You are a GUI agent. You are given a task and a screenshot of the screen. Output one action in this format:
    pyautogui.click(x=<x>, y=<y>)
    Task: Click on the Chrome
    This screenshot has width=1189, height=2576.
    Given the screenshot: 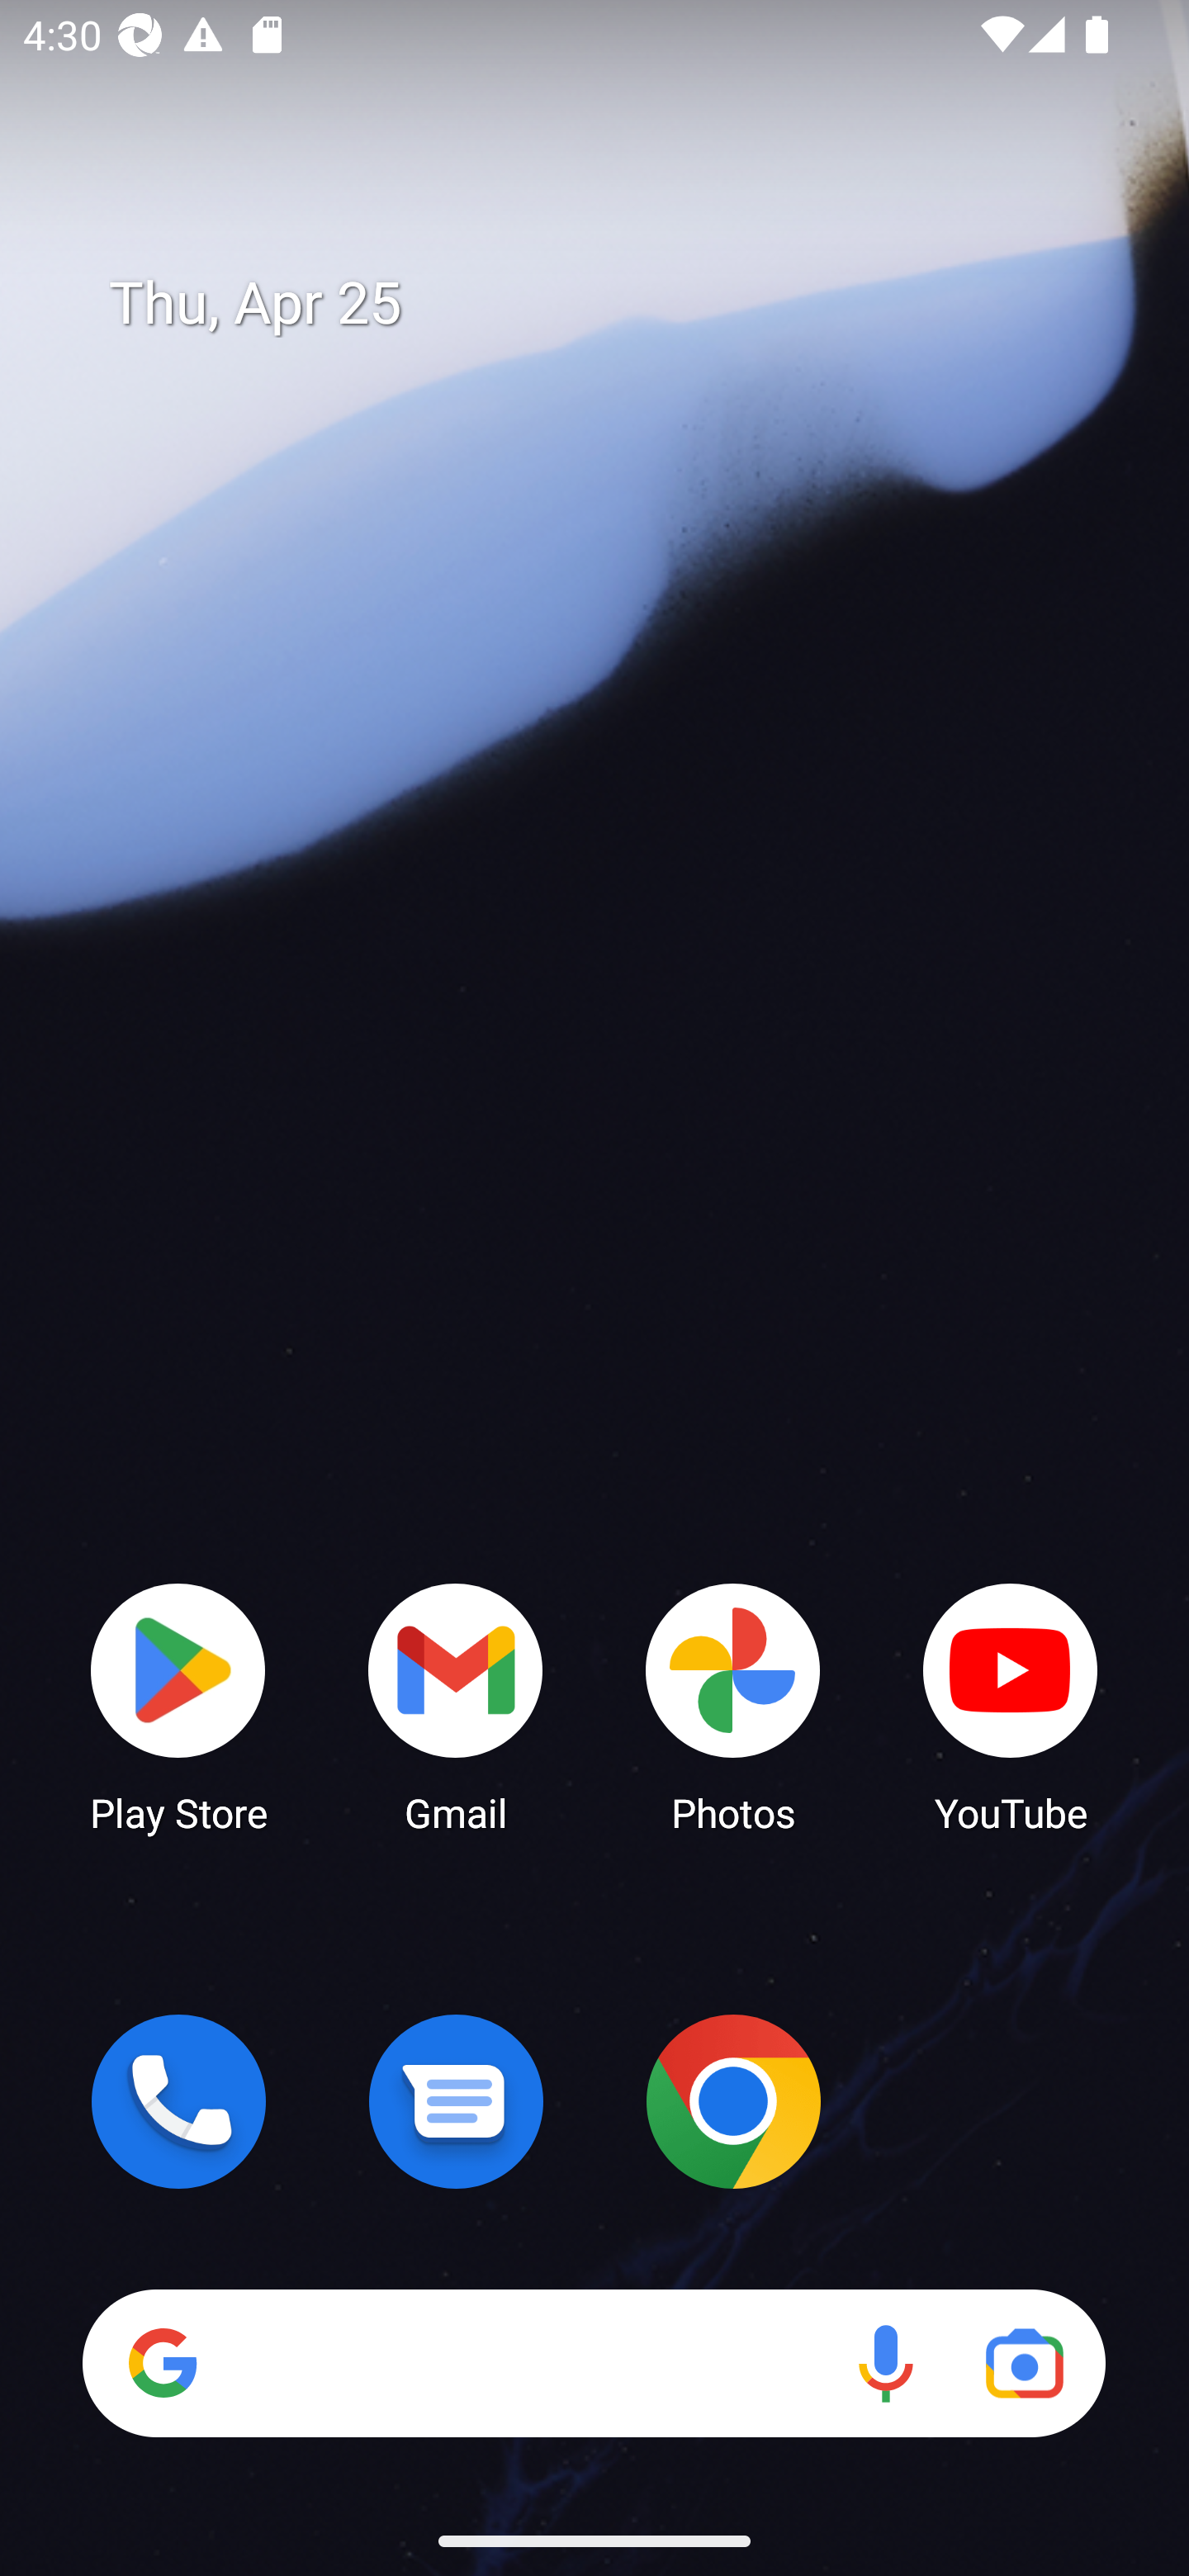 What is the action you would take?
    pyautogui.click(x=733, y=2101)
    